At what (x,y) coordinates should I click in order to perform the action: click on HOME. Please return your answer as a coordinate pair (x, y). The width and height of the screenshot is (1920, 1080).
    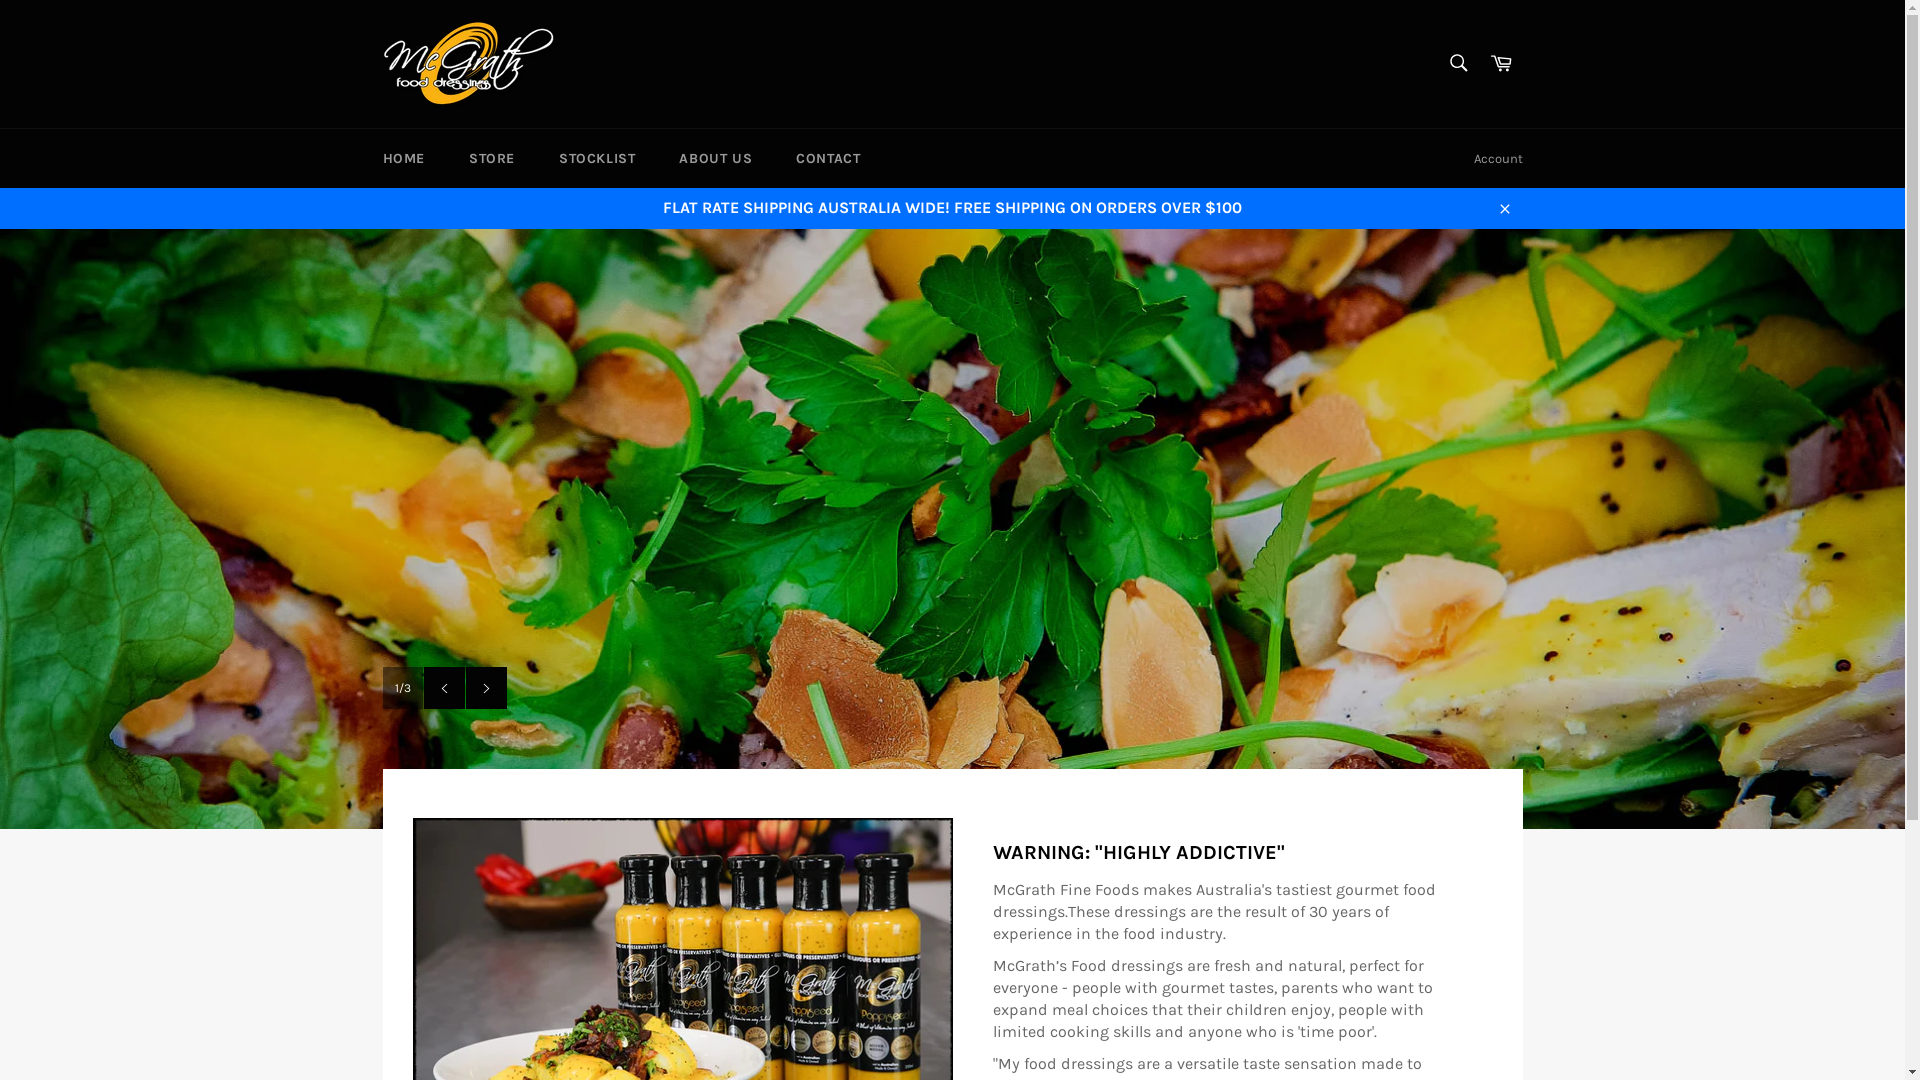
    Looking at the image, I should click on (403, 158).